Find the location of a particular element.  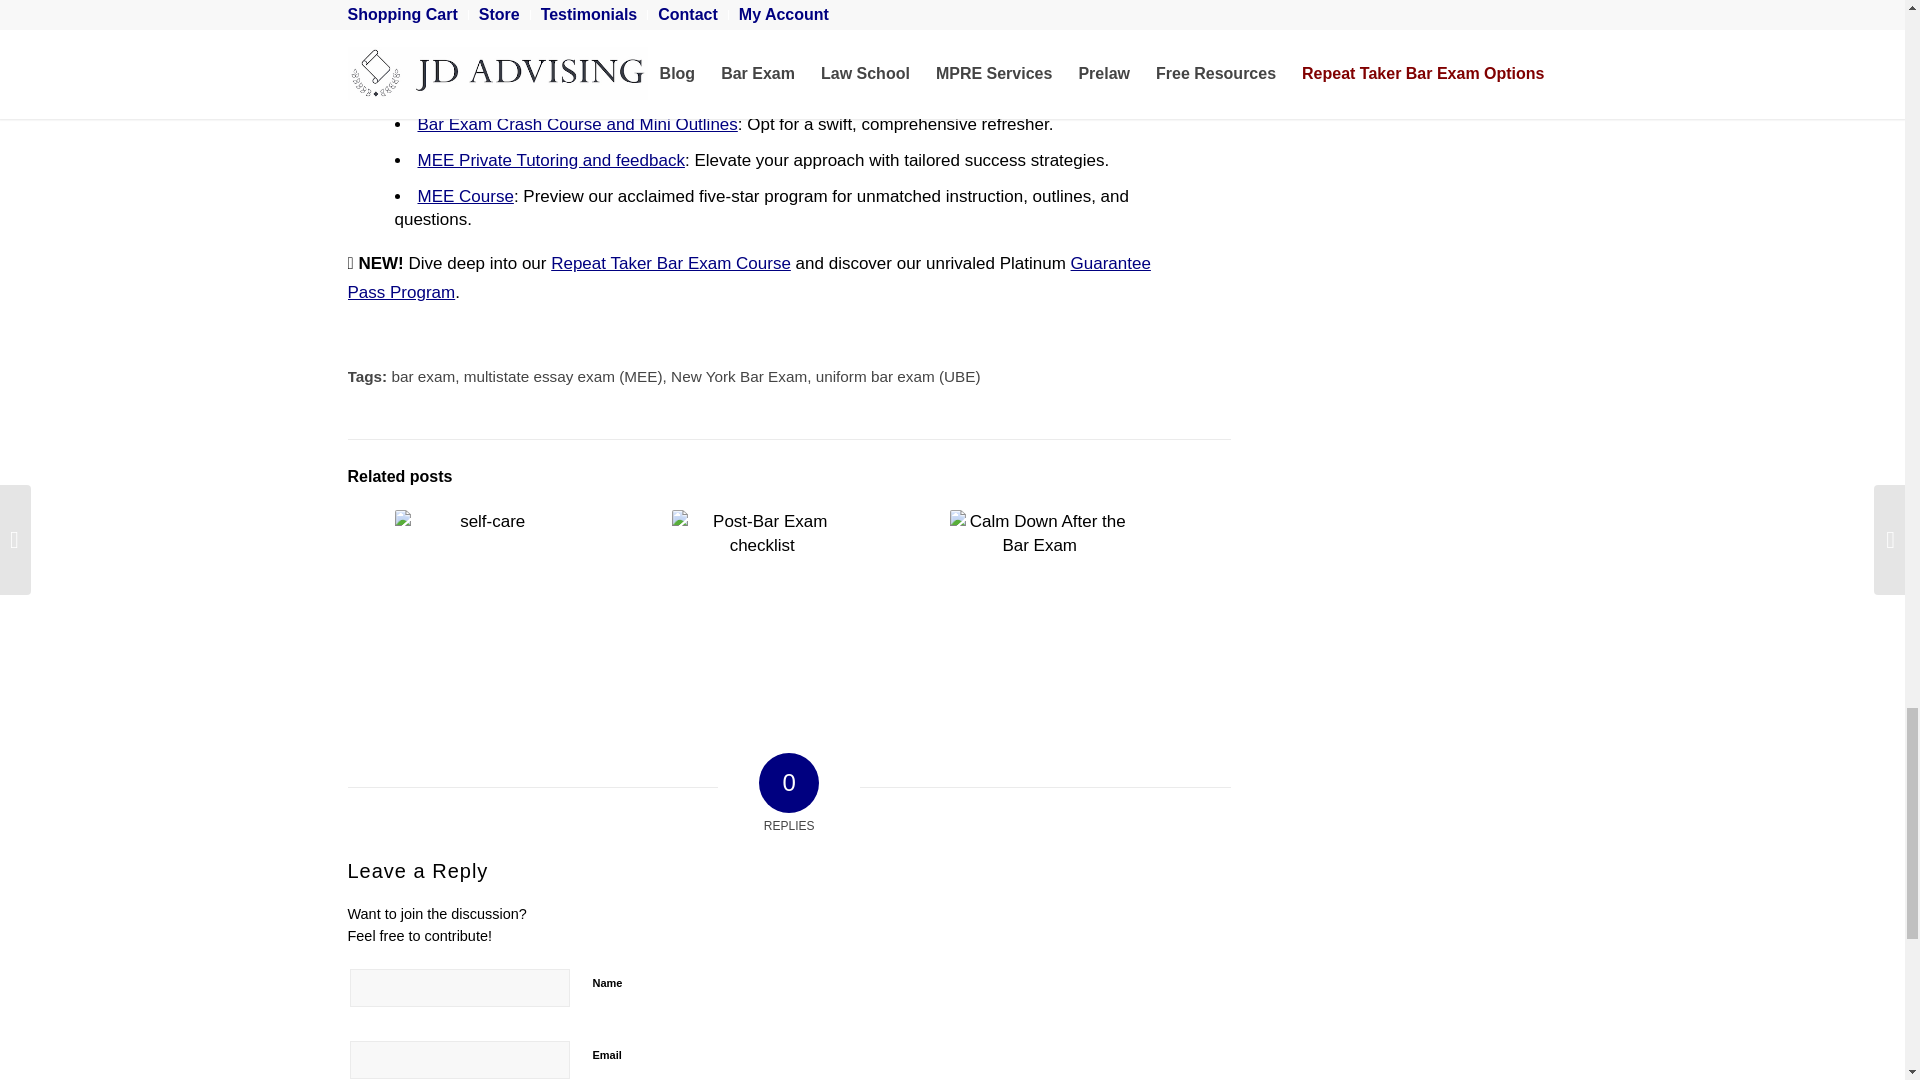

Self-Care During Stressful Times: Strategies for Bar Takers is located at coordinates (484, 600).